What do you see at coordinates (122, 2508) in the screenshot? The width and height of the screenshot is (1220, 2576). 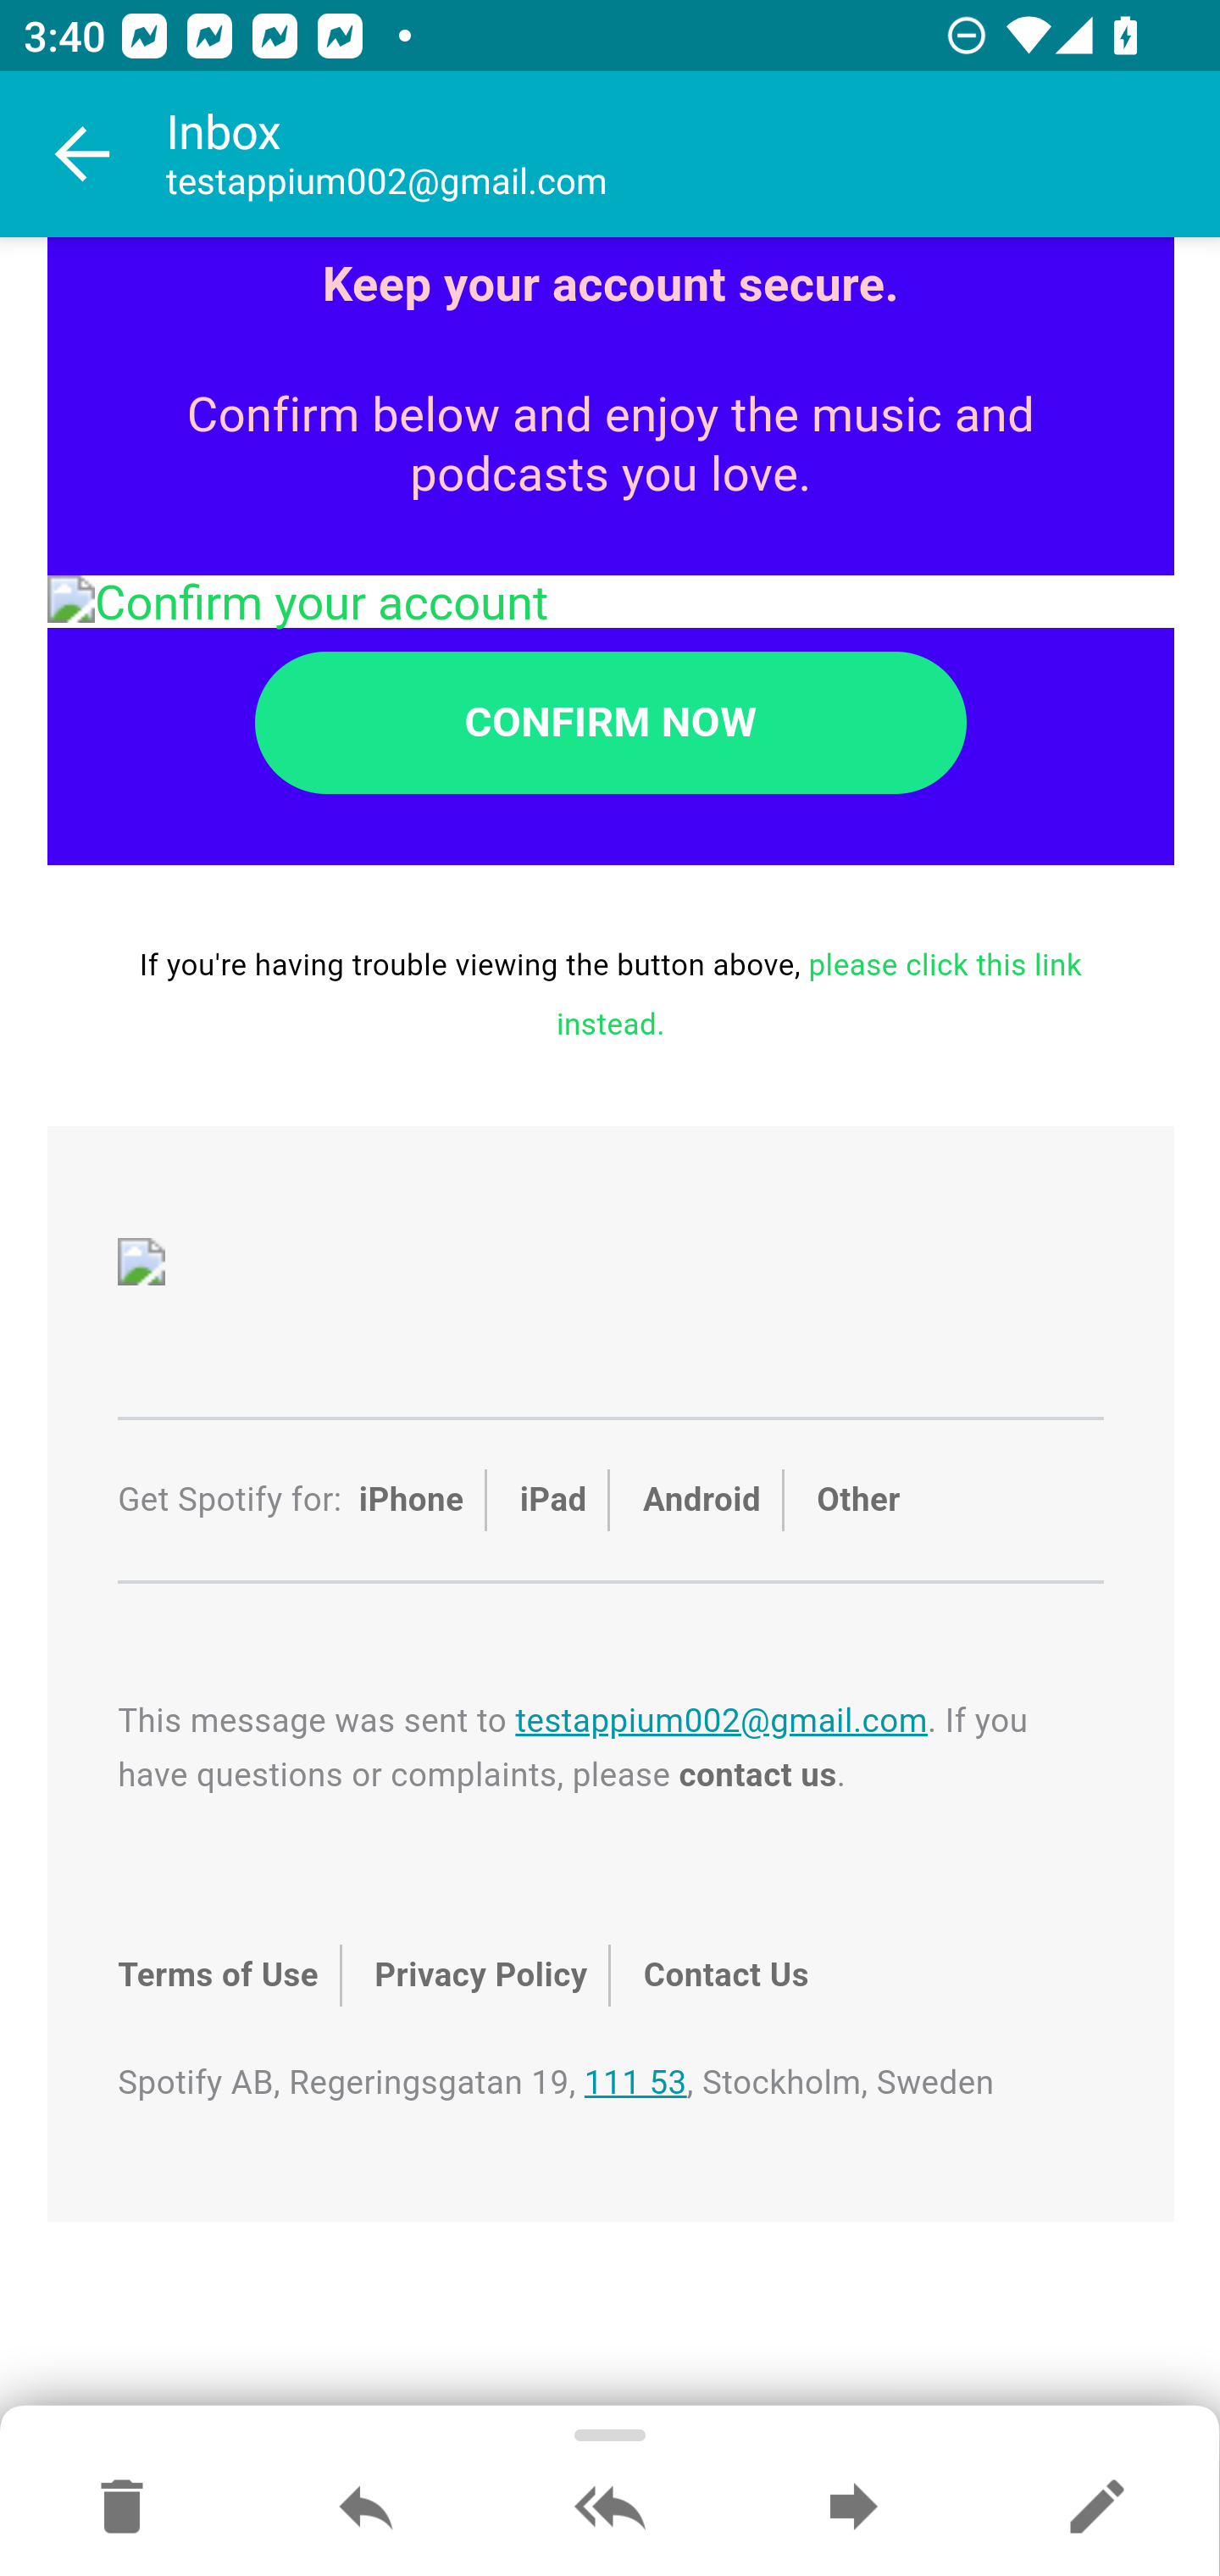 I see `Move to Deleted` at bounding box center [122, 2508].